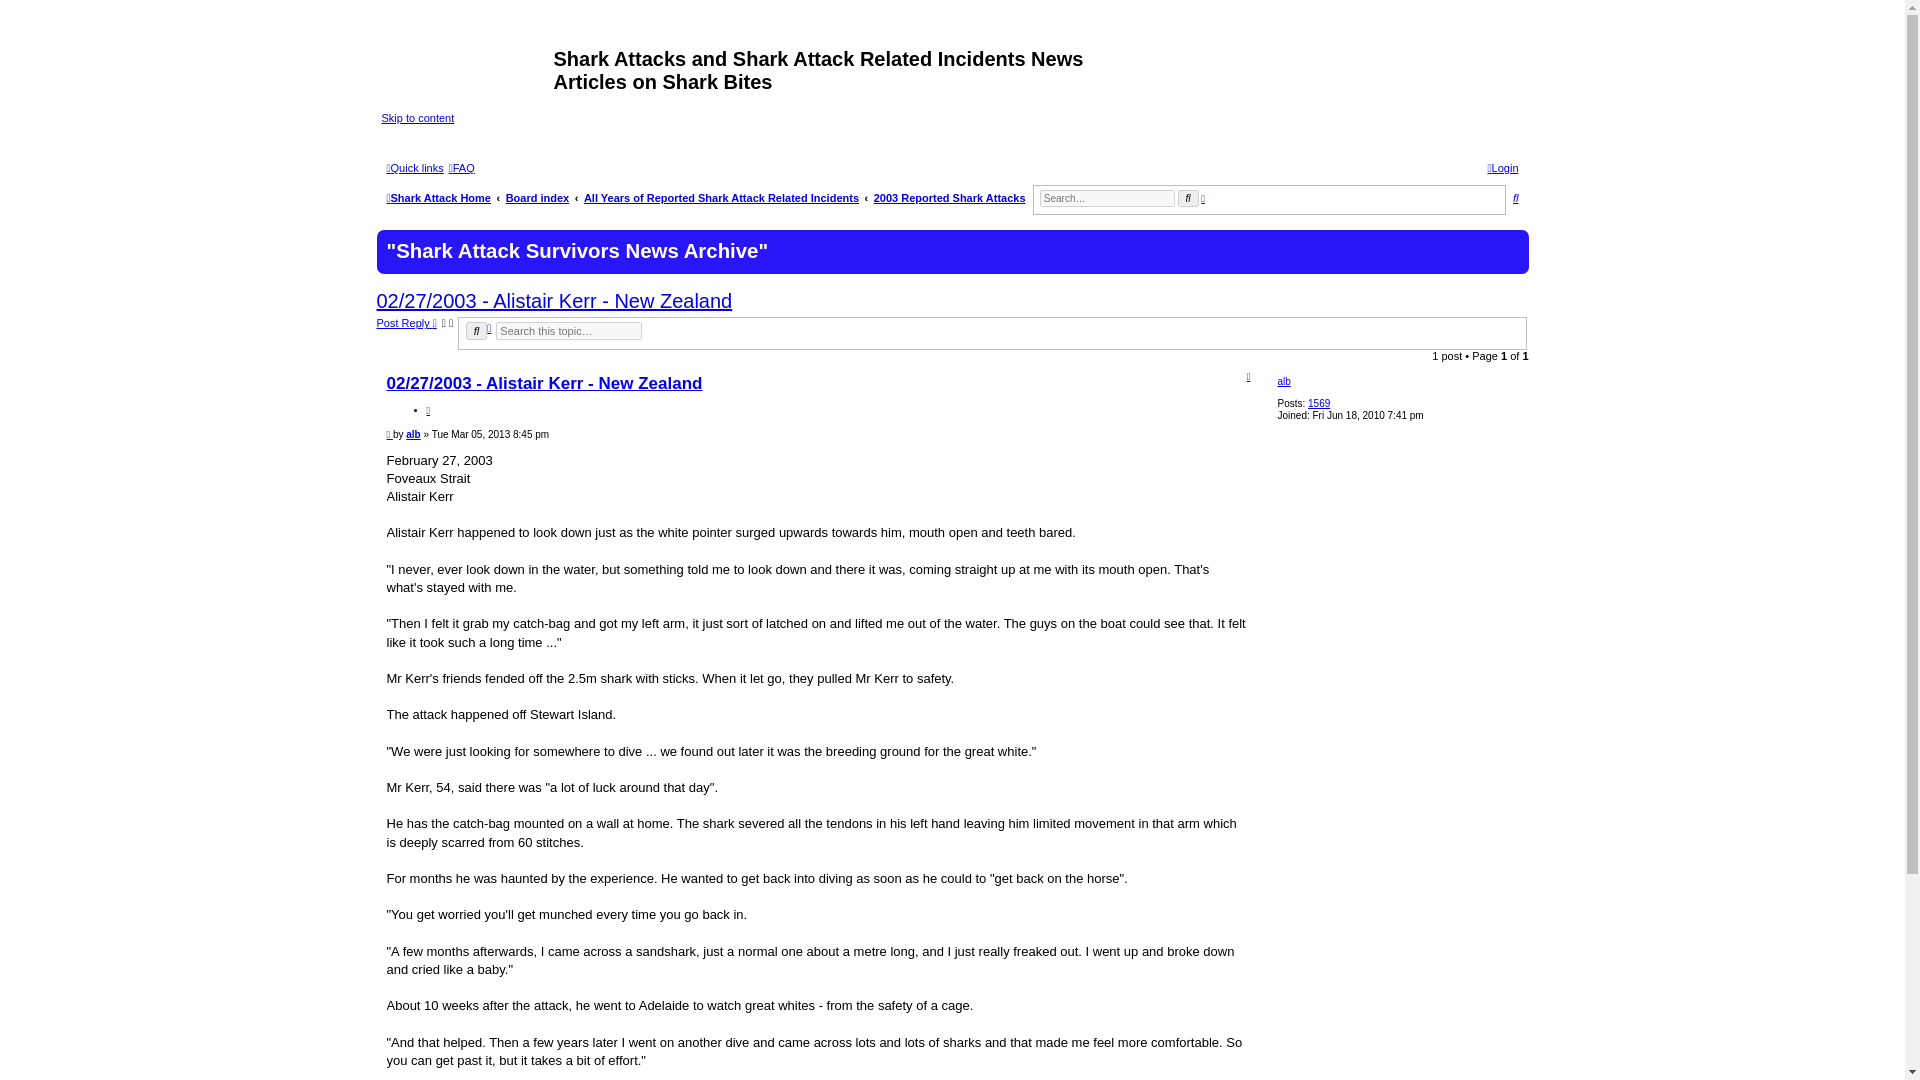  Describe the element at coordinates (949, 198) in the screenshot. I see `2003 Reported Shark Attacks` at that location.